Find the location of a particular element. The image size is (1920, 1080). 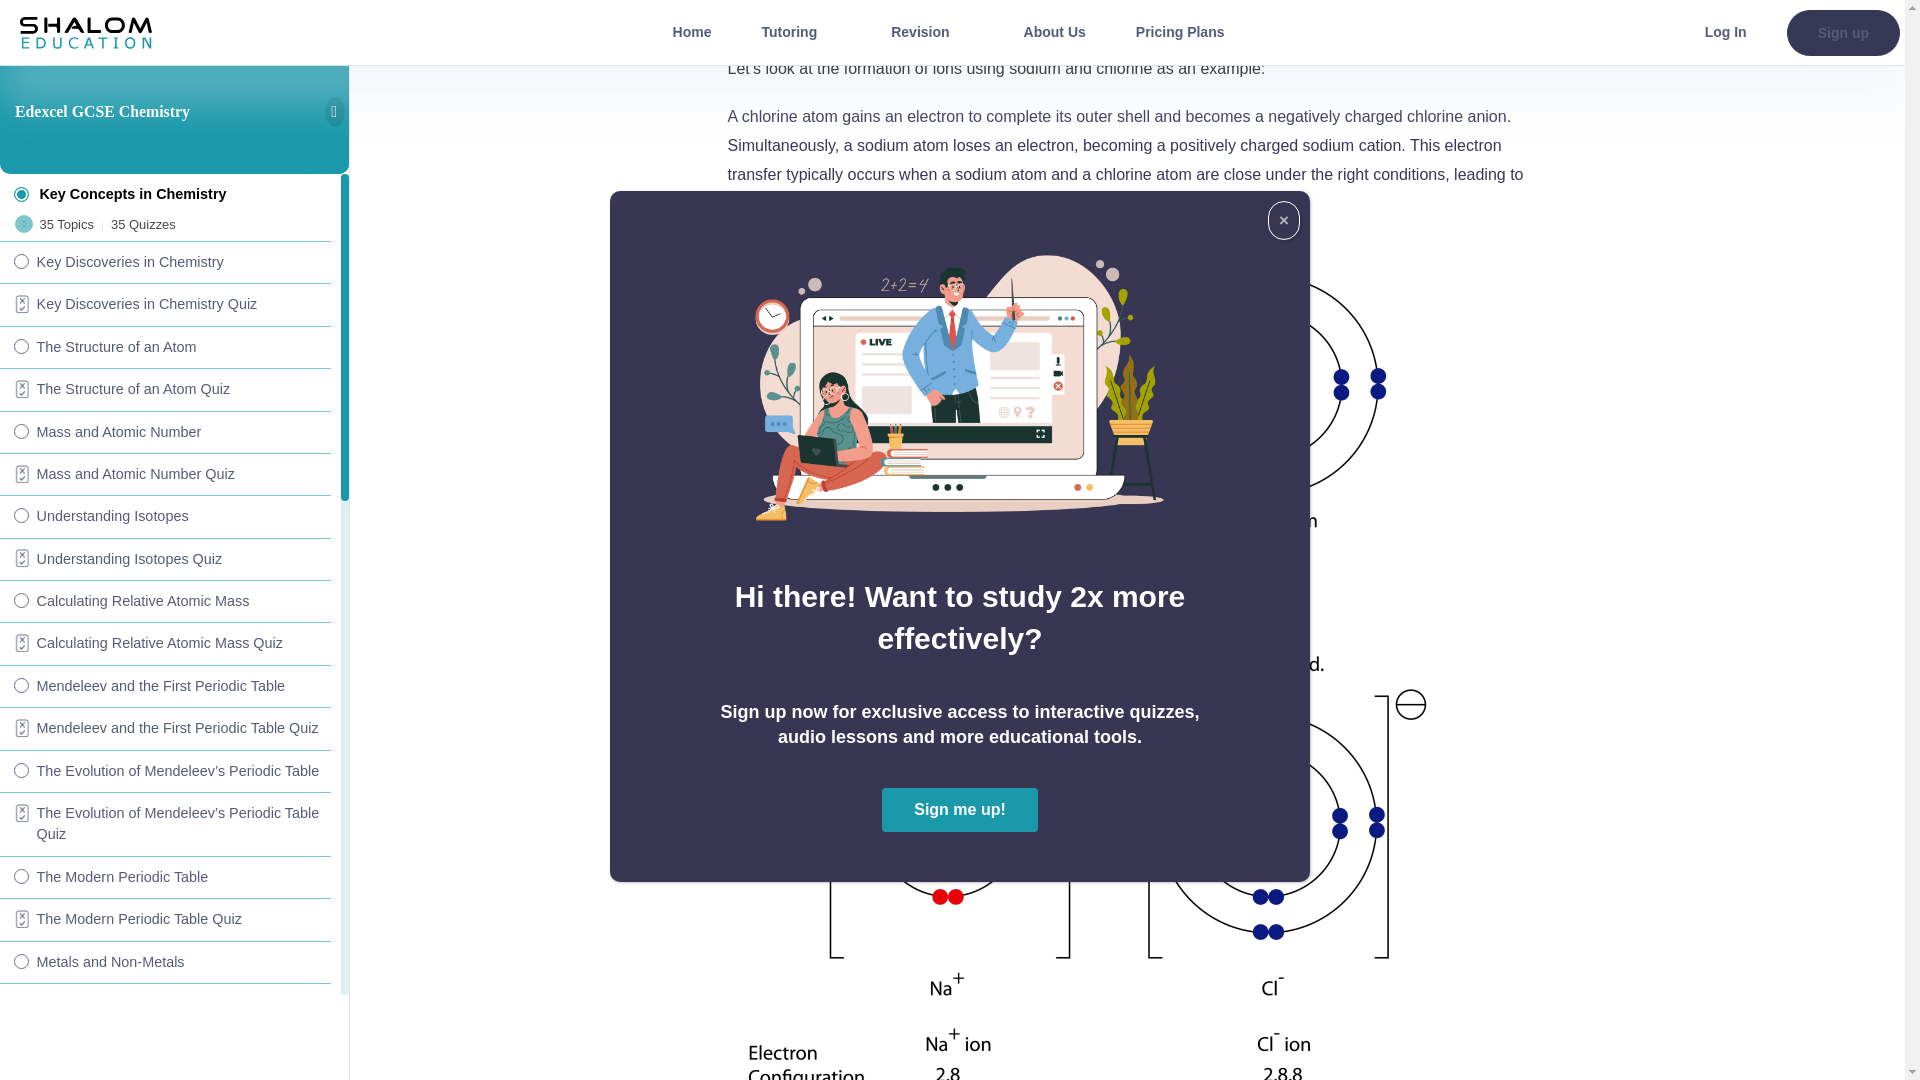

Ionic Bond Formation Quiz is located at coordinates (165, 262).